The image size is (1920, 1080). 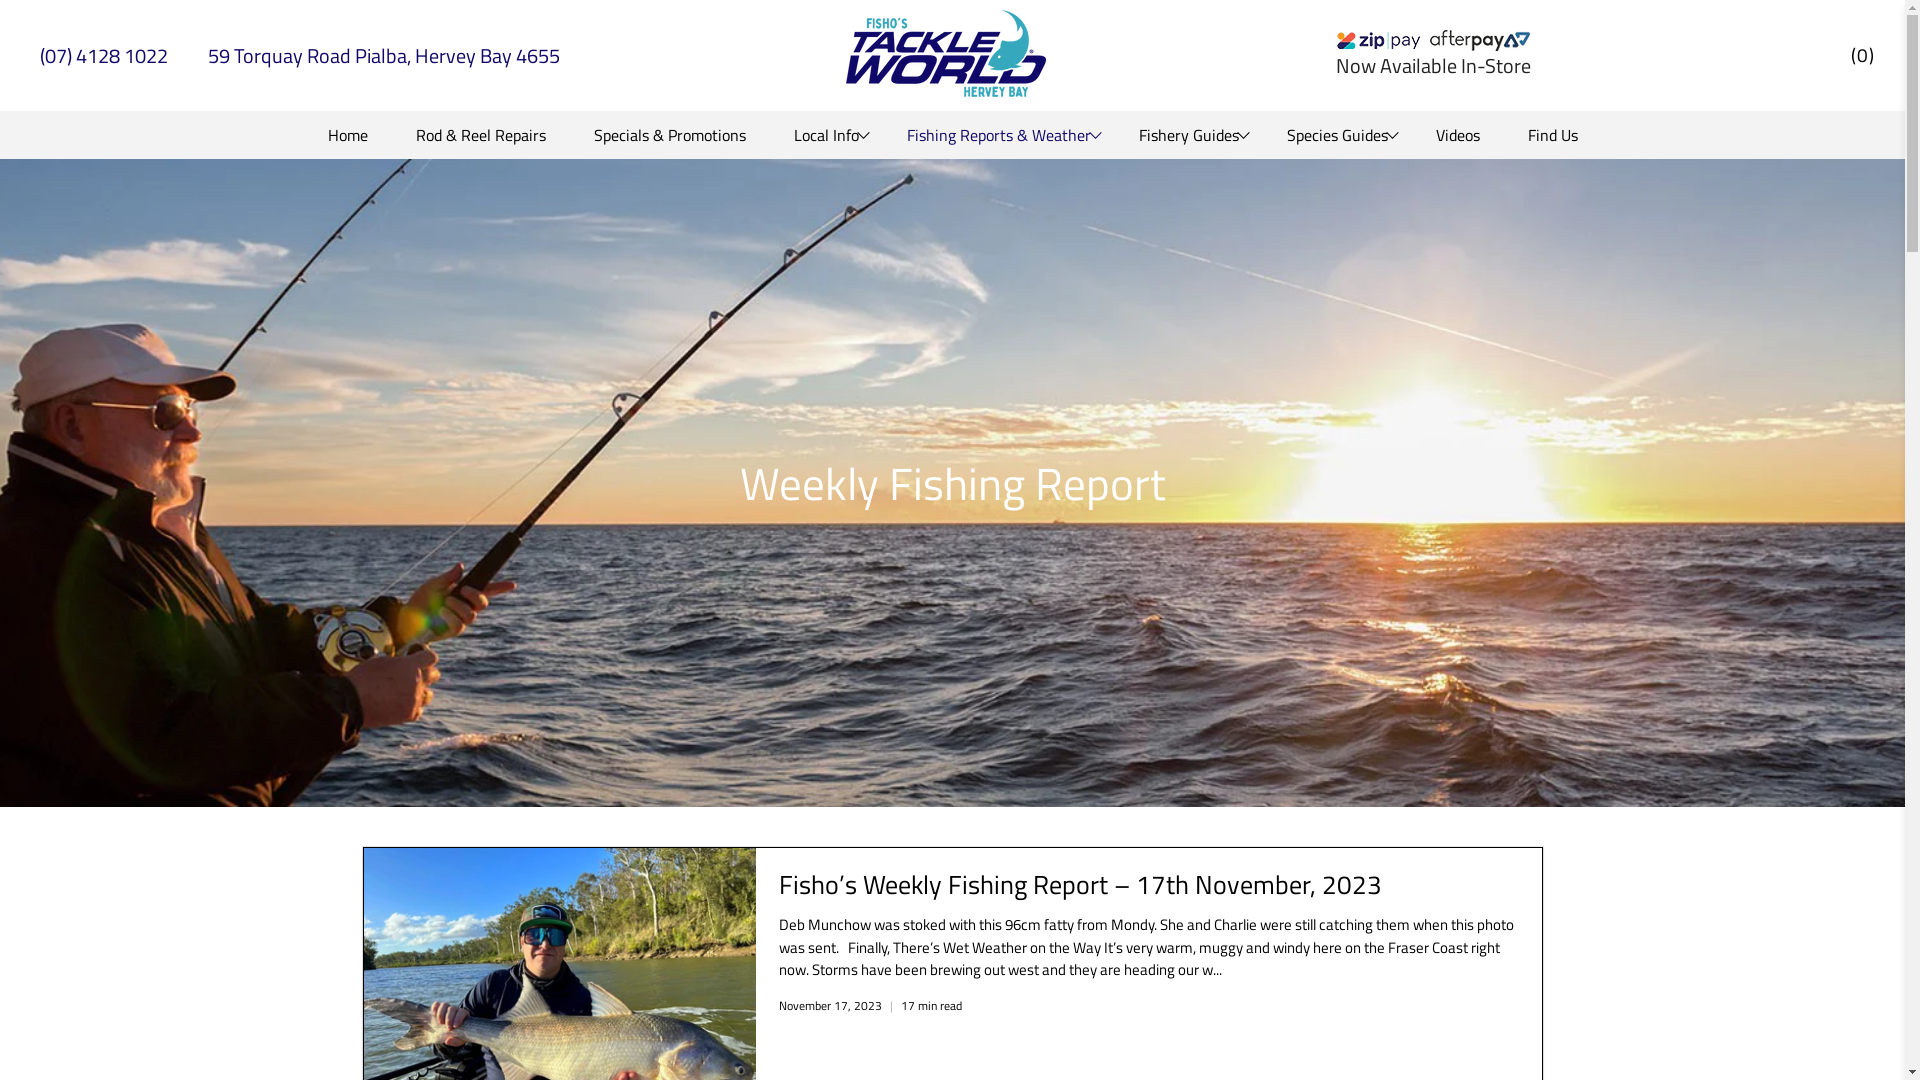 I want to click on Local Info, so click(x=826, y=135).